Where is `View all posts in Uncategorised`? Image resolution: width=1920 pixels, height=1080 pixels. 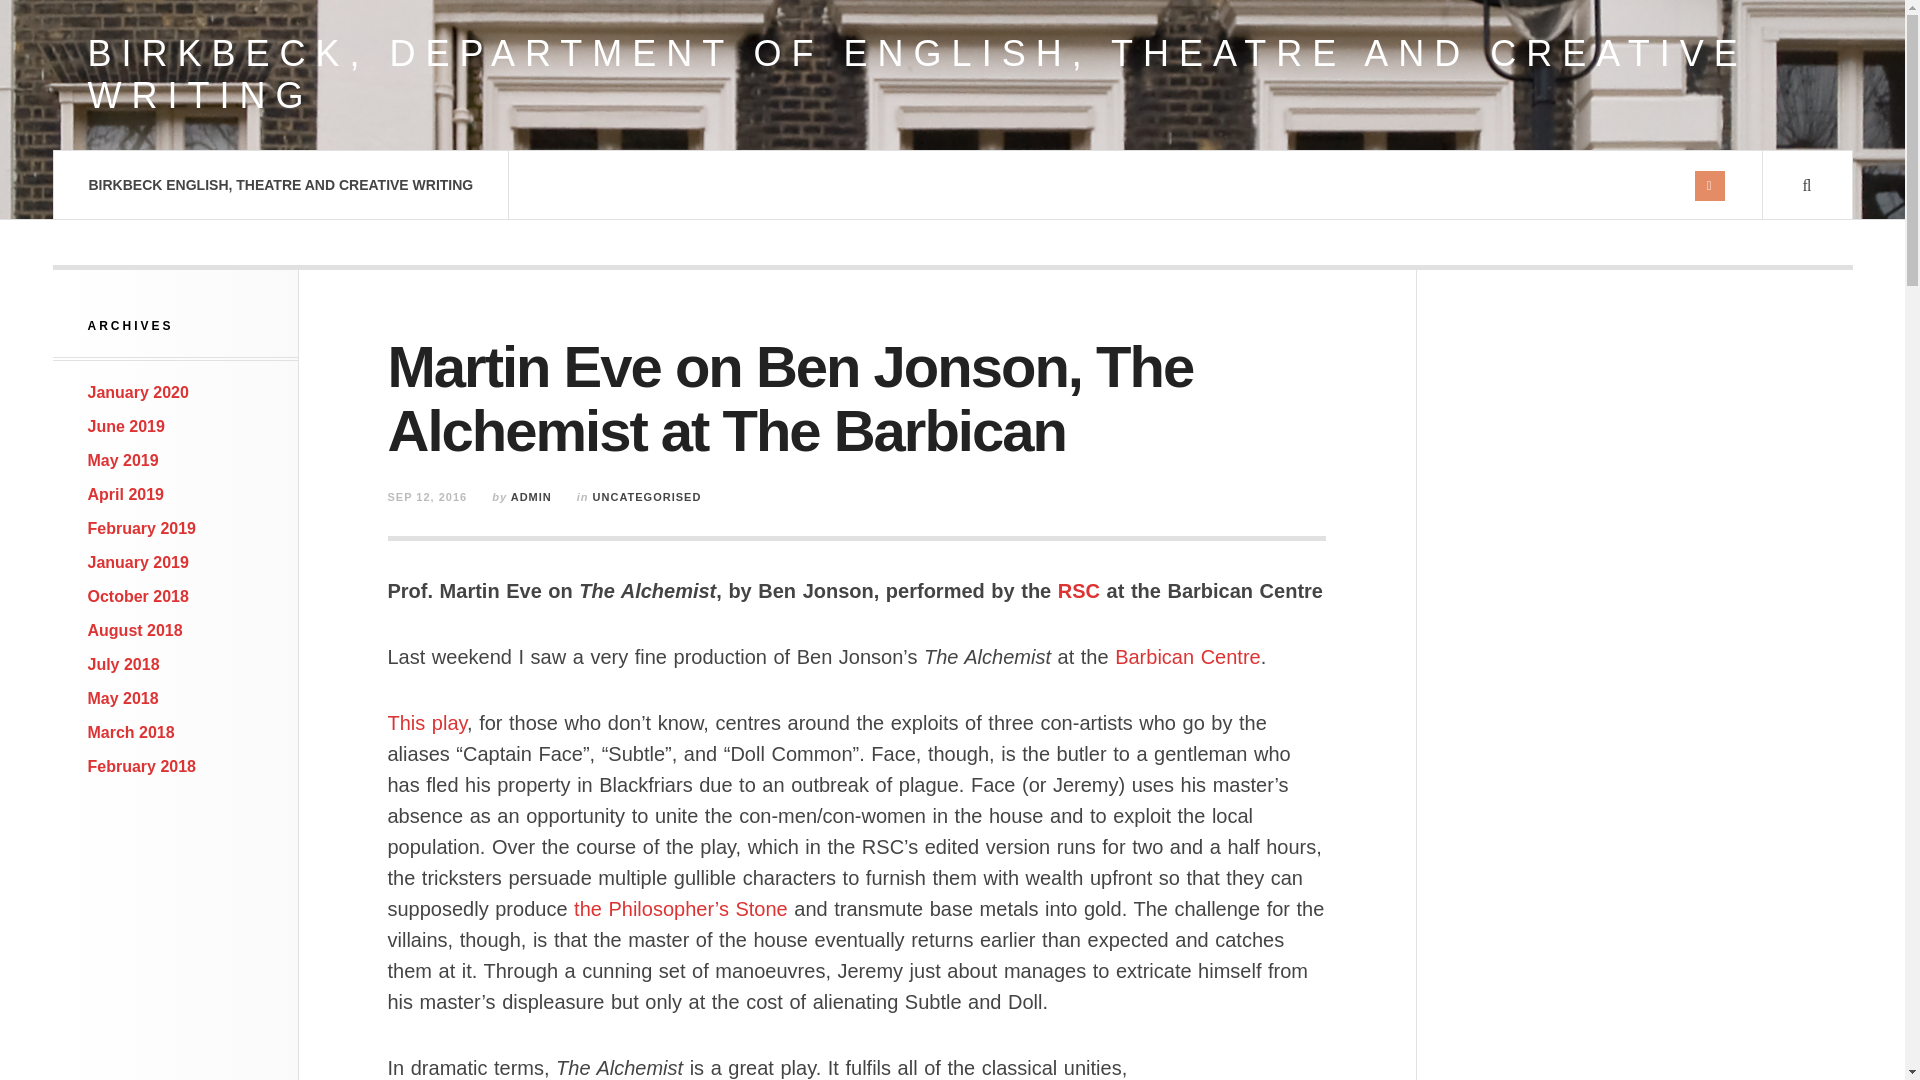 View all posts in Uncategorised is located at coordinates (648, 497).